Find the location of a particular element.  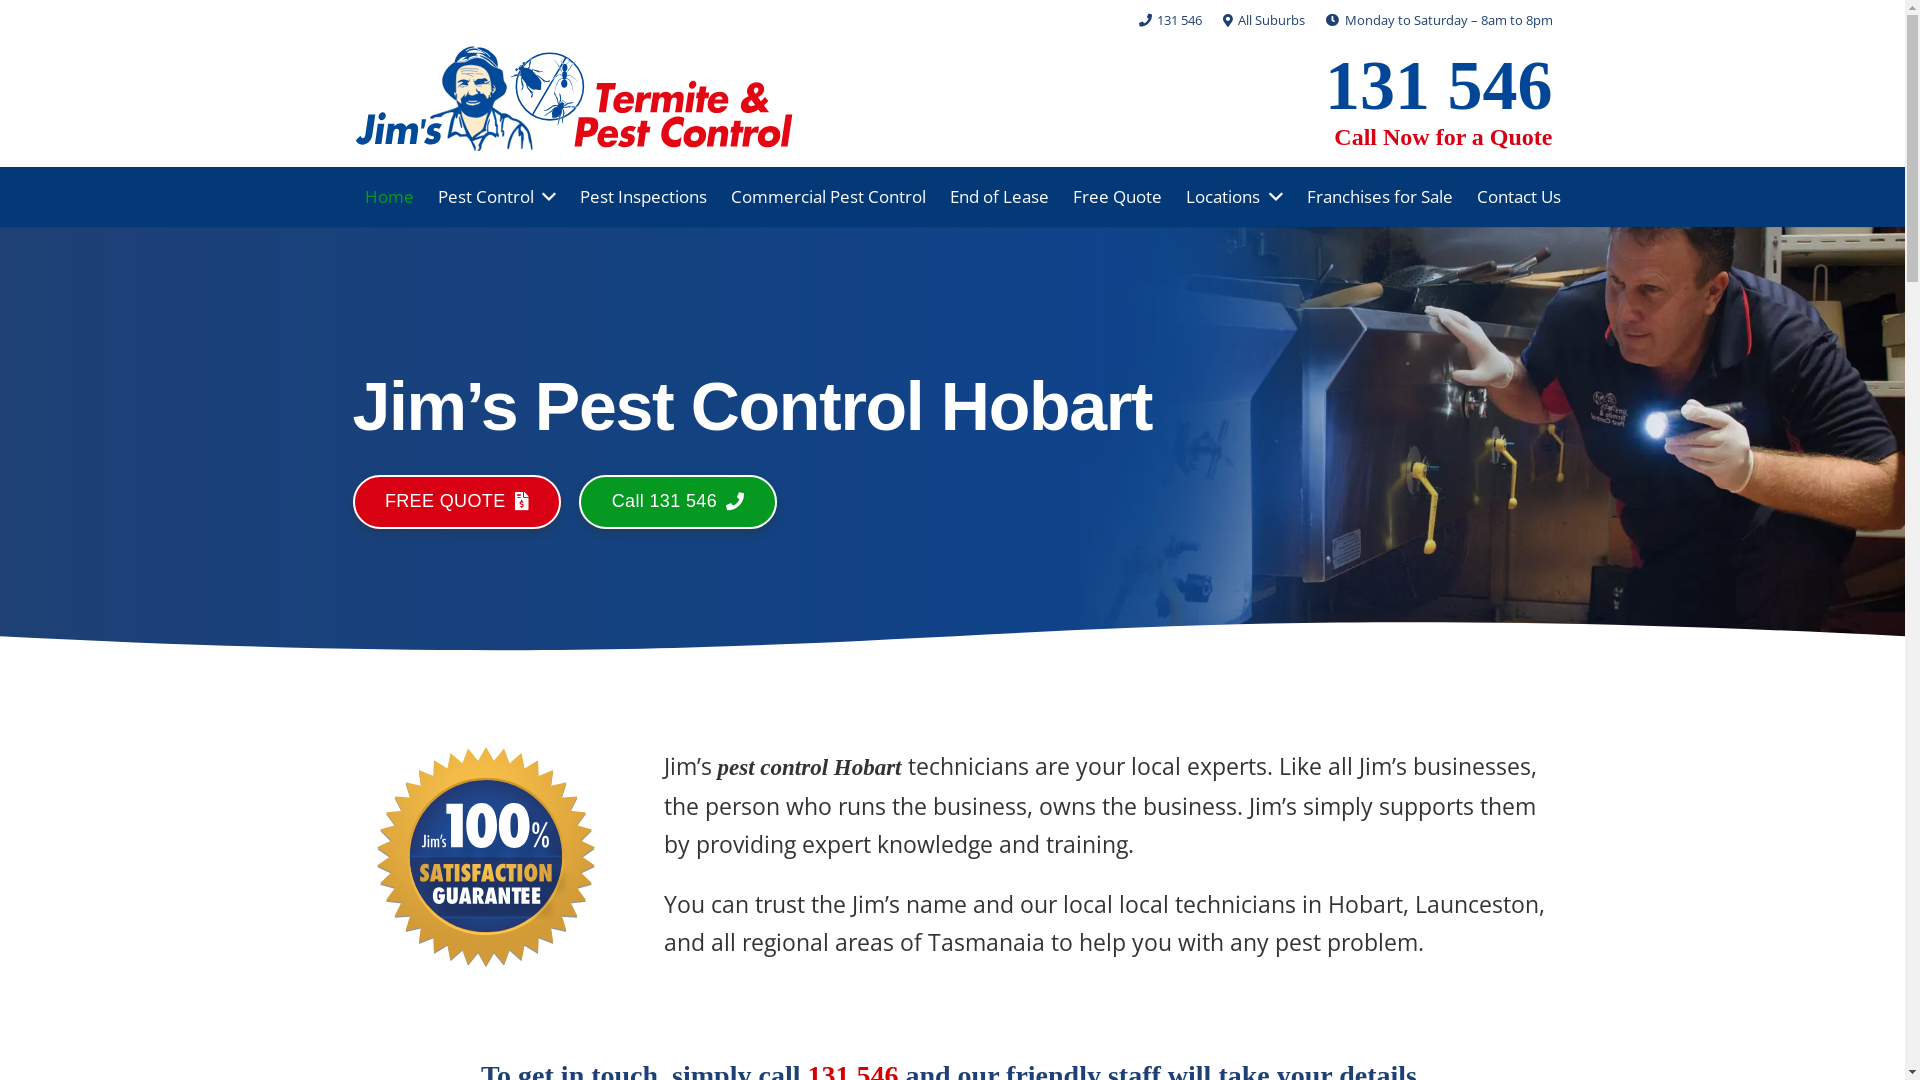

End of Lease is located at coordinates (1000, 197).